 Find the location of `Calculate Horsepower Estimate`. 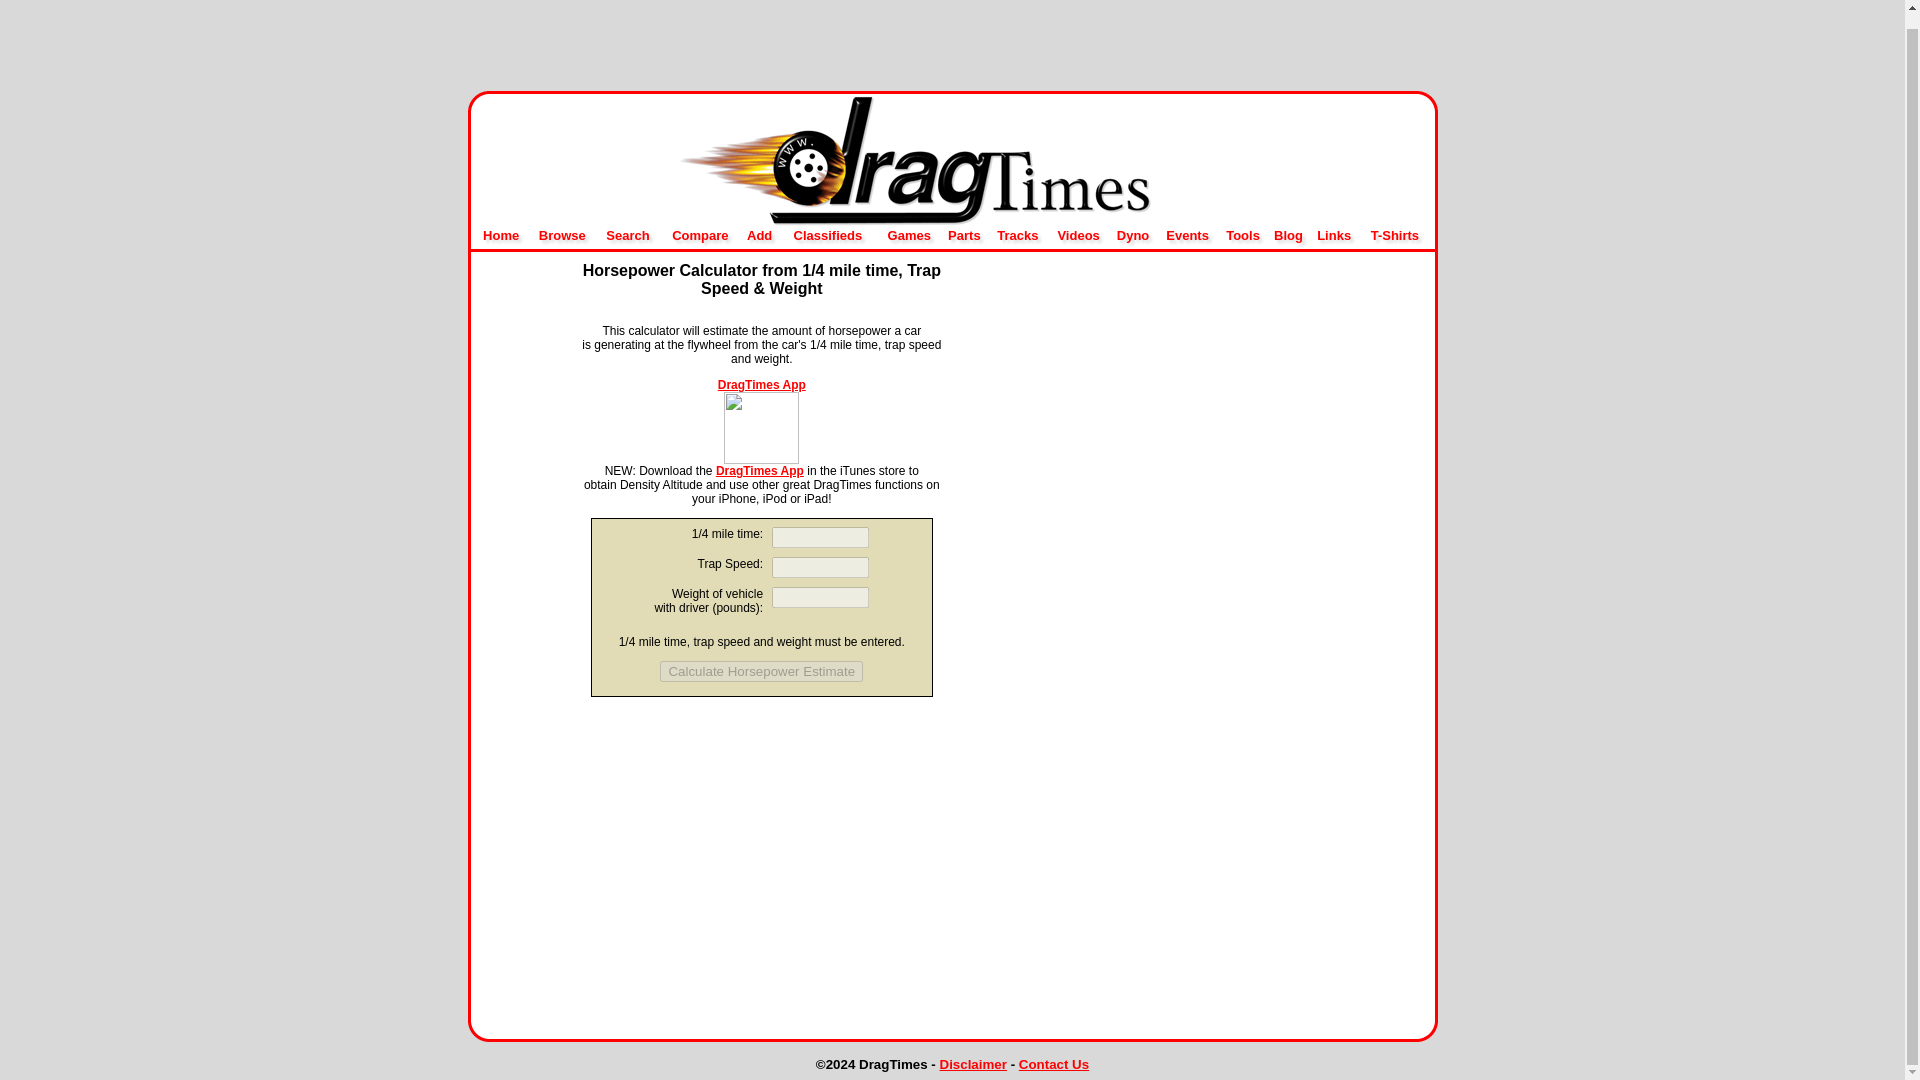

Calculate Horsepower Estimate is located at coordinates (761, 670).